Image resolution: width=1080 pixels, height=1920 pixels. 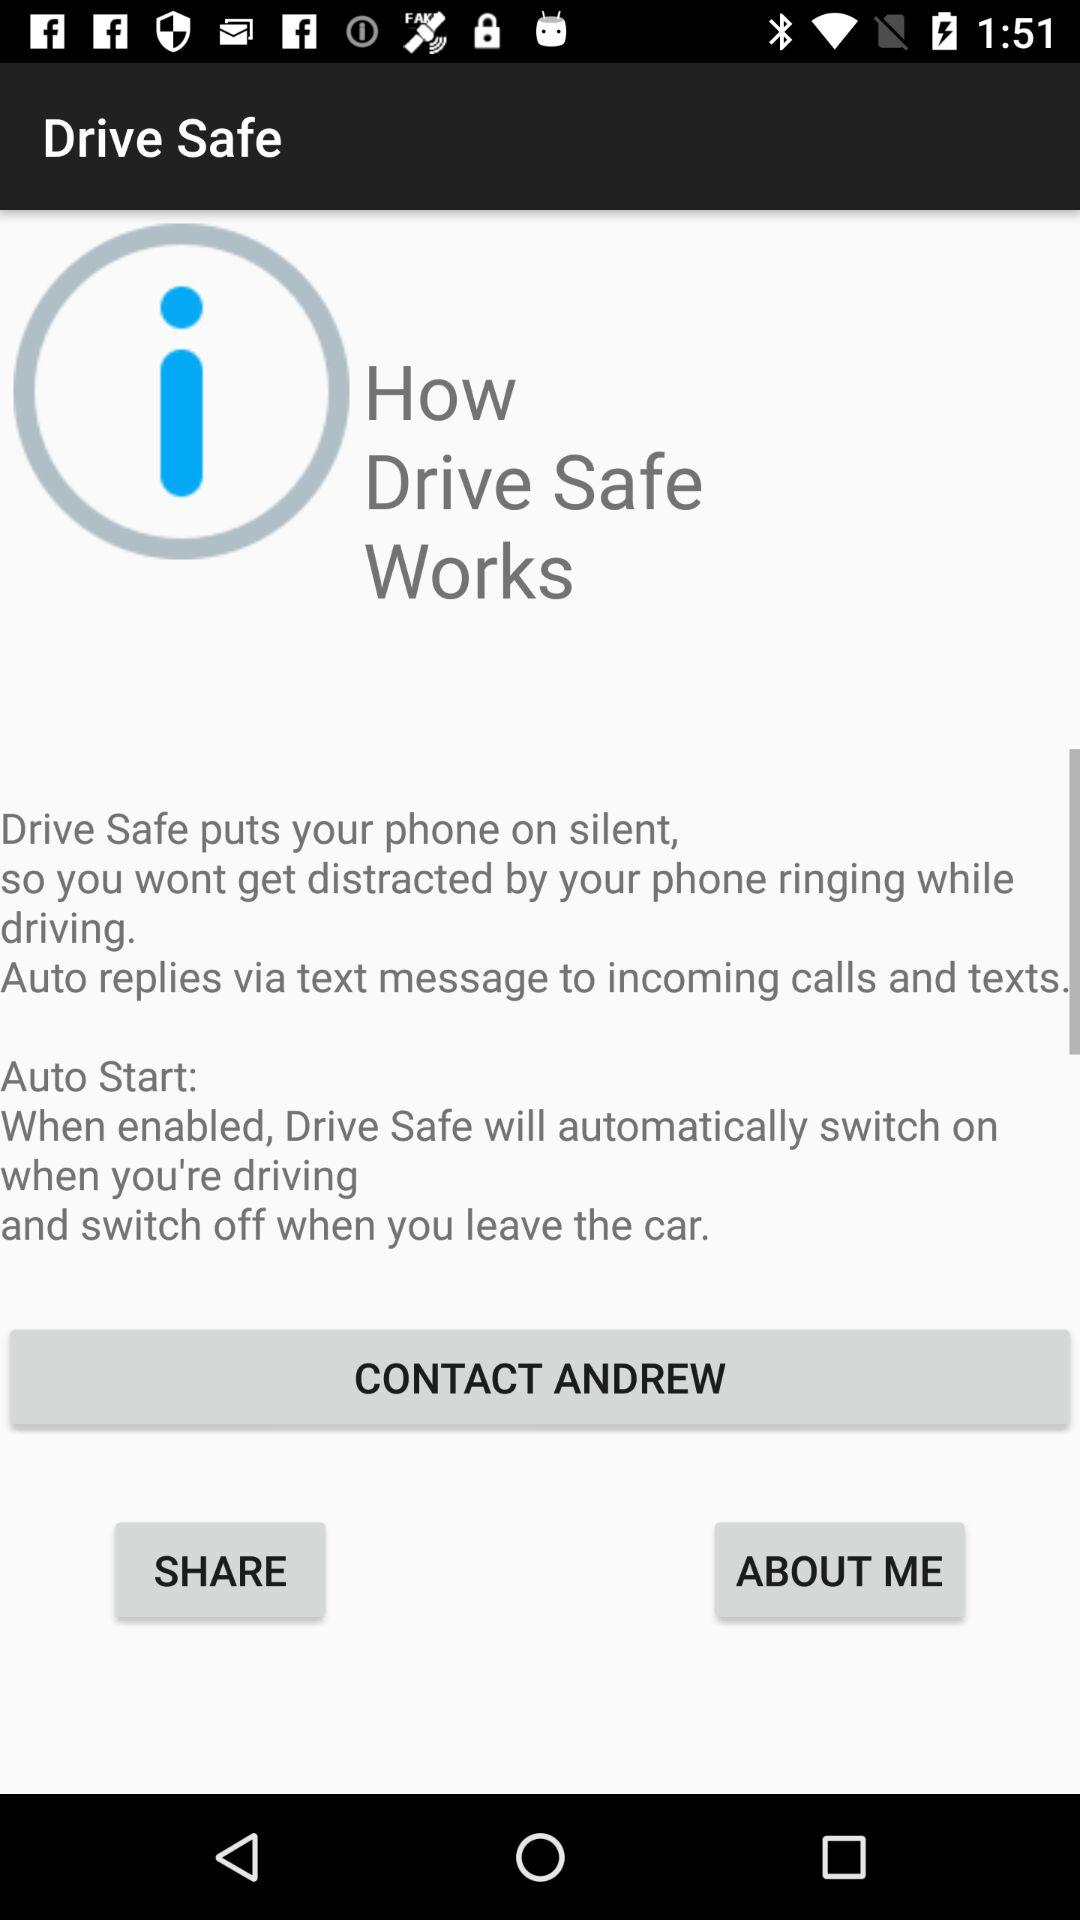 What do you see at coordinates (540, 1376) in the screenshot?
I see `flip to the contact andrew` at bounding box center [540, 1376].